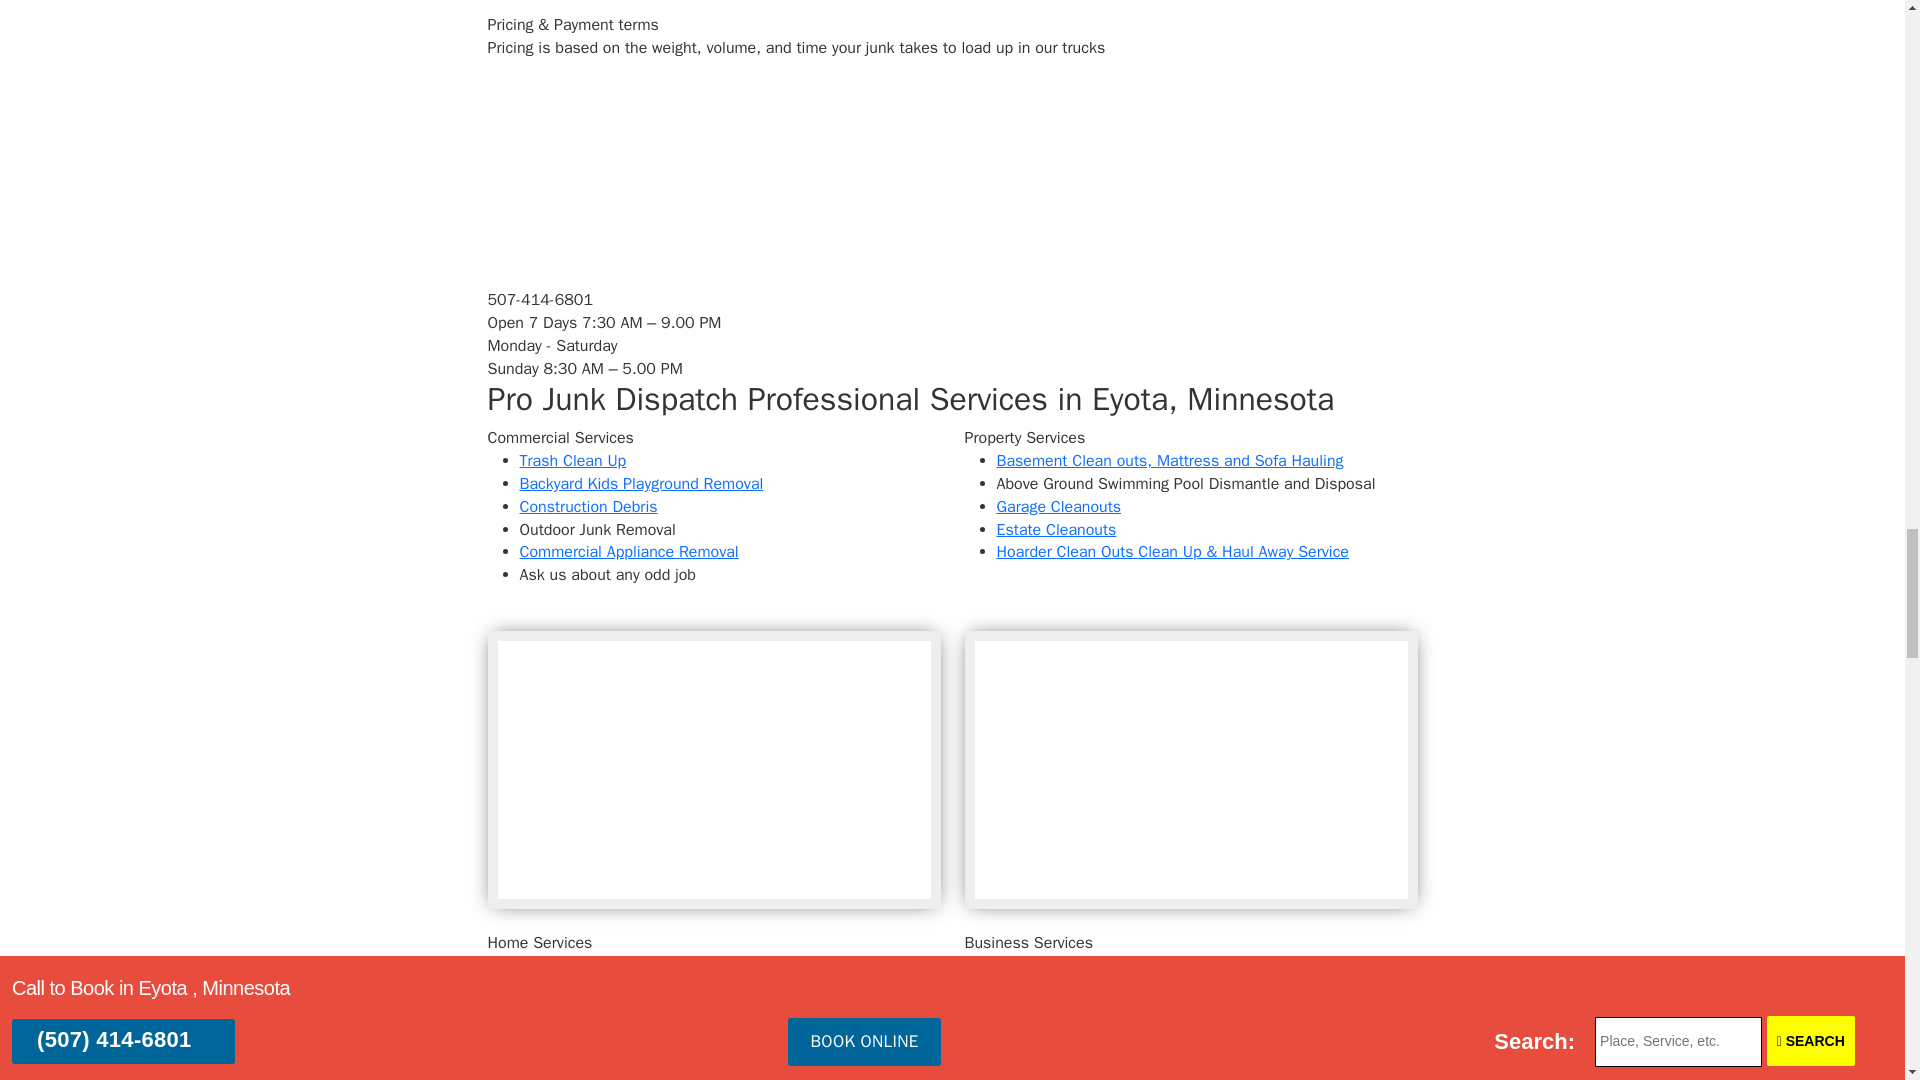 Image resolution: width=1920 pixels, height=1080 pixels. Describe the element at coordinates (589, 506) in the screenshot. I see `Construction Debris` at that location.